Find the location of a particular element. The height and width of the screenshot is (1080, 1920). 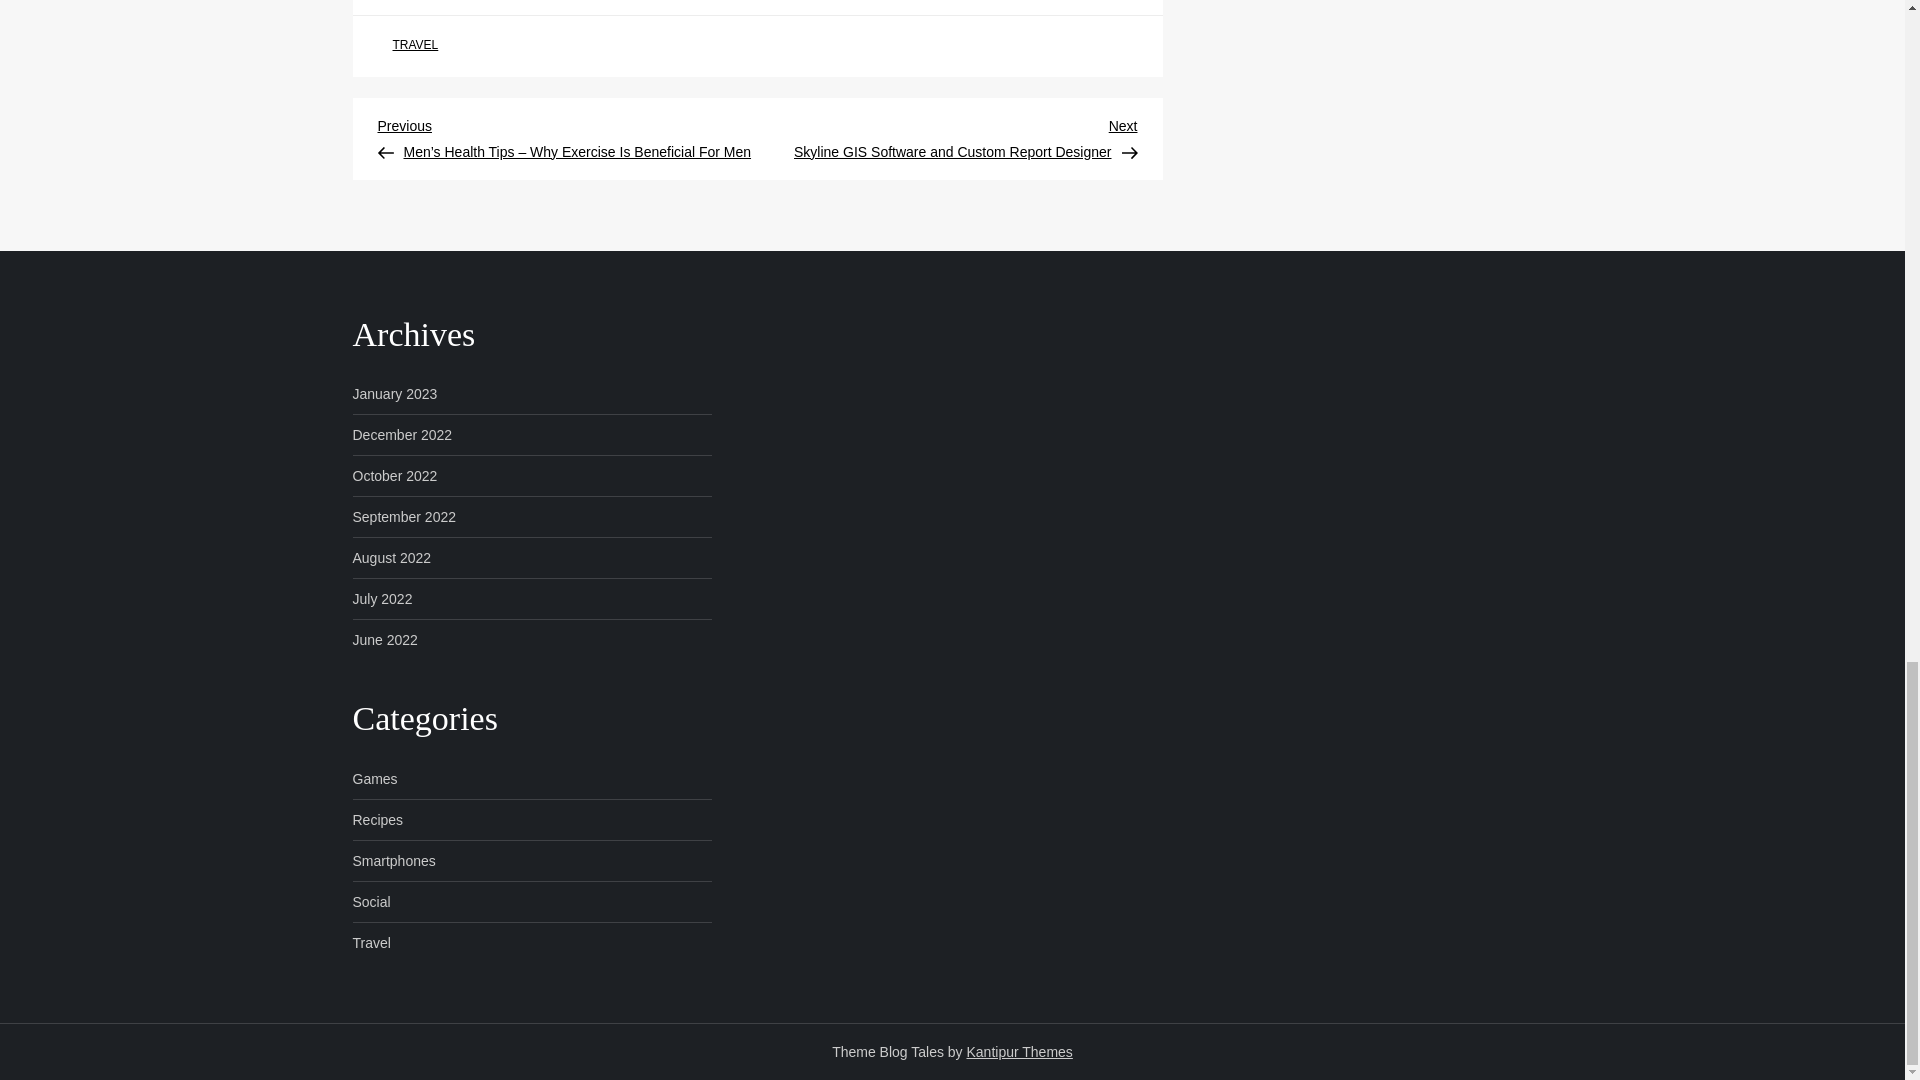

September 2022 is located at coordinates (404, 517).